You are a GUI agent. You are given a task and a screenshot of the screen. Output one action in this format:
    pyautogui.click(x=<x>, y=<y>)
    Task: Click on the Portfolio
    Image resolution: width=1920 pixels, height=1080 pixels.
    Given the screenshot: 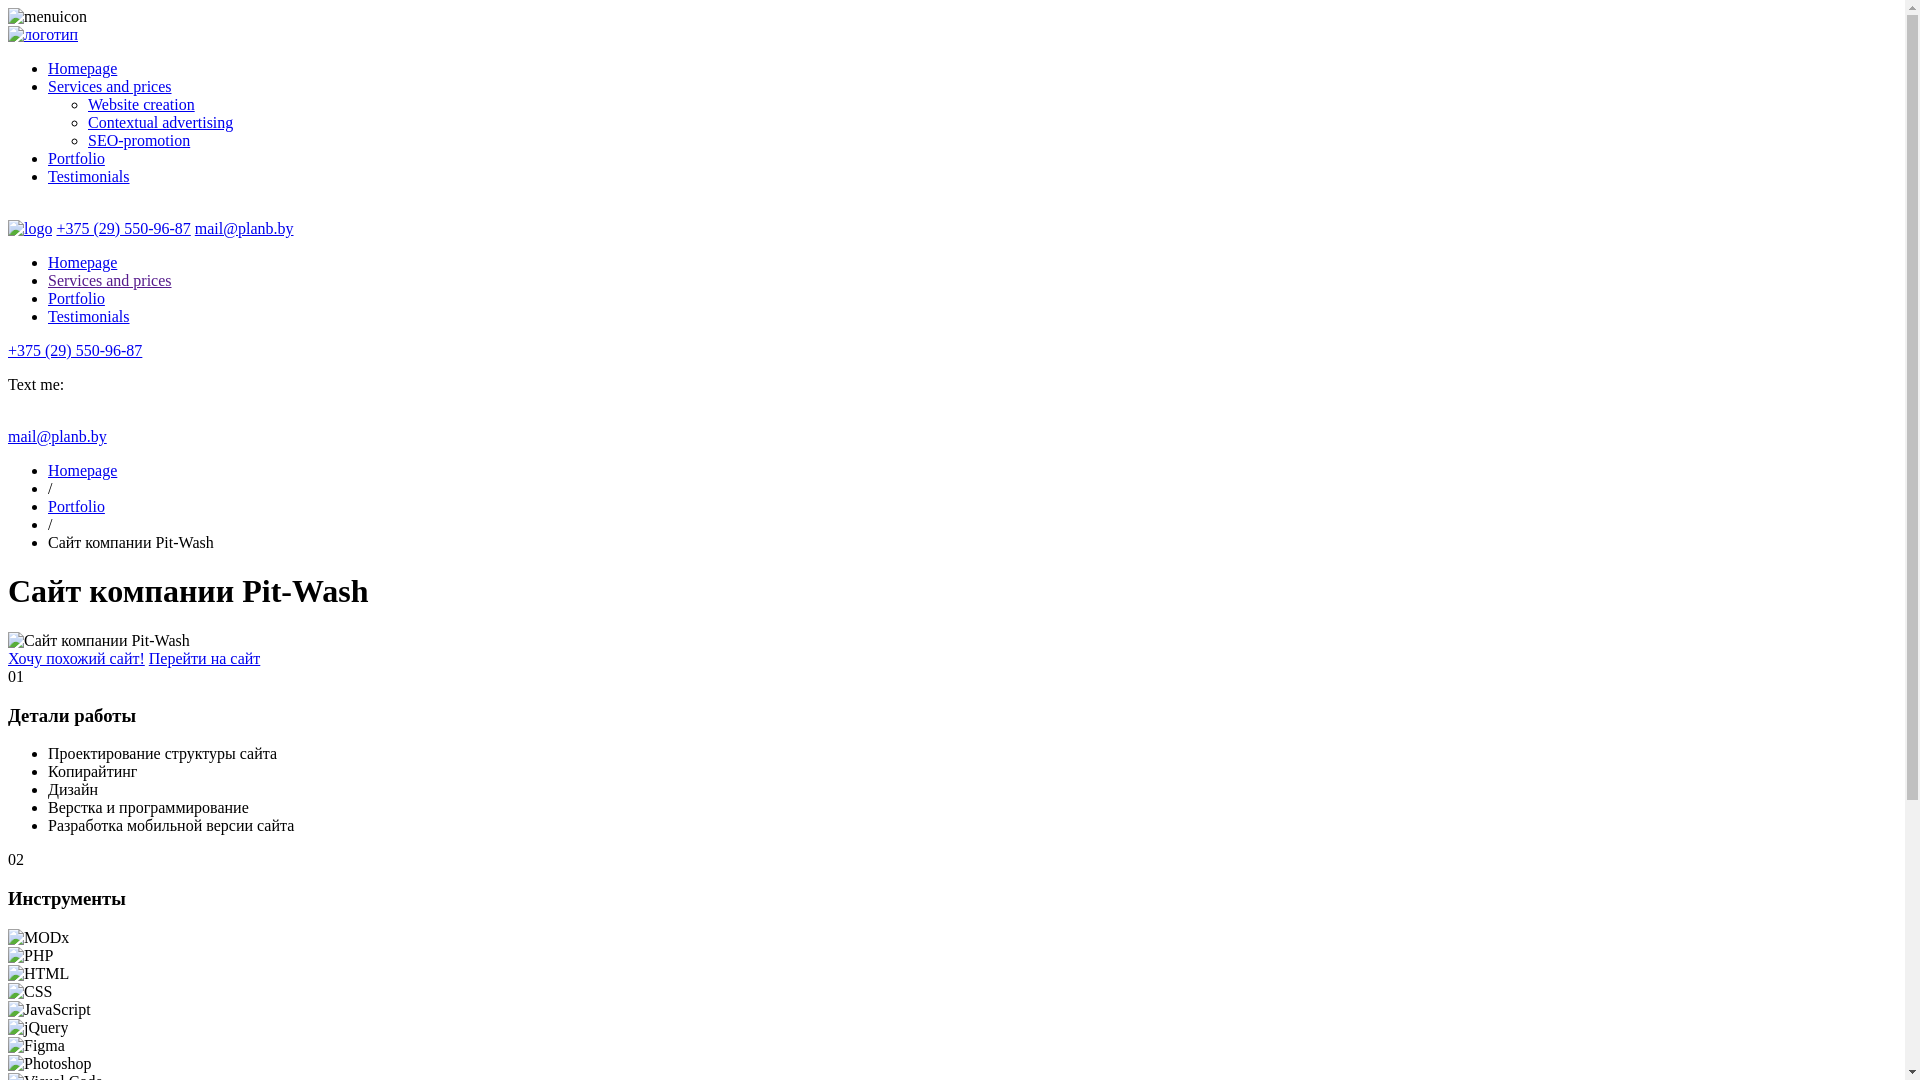 What is the action you would take?
    pyautogui.click(x=76, y=158)
    